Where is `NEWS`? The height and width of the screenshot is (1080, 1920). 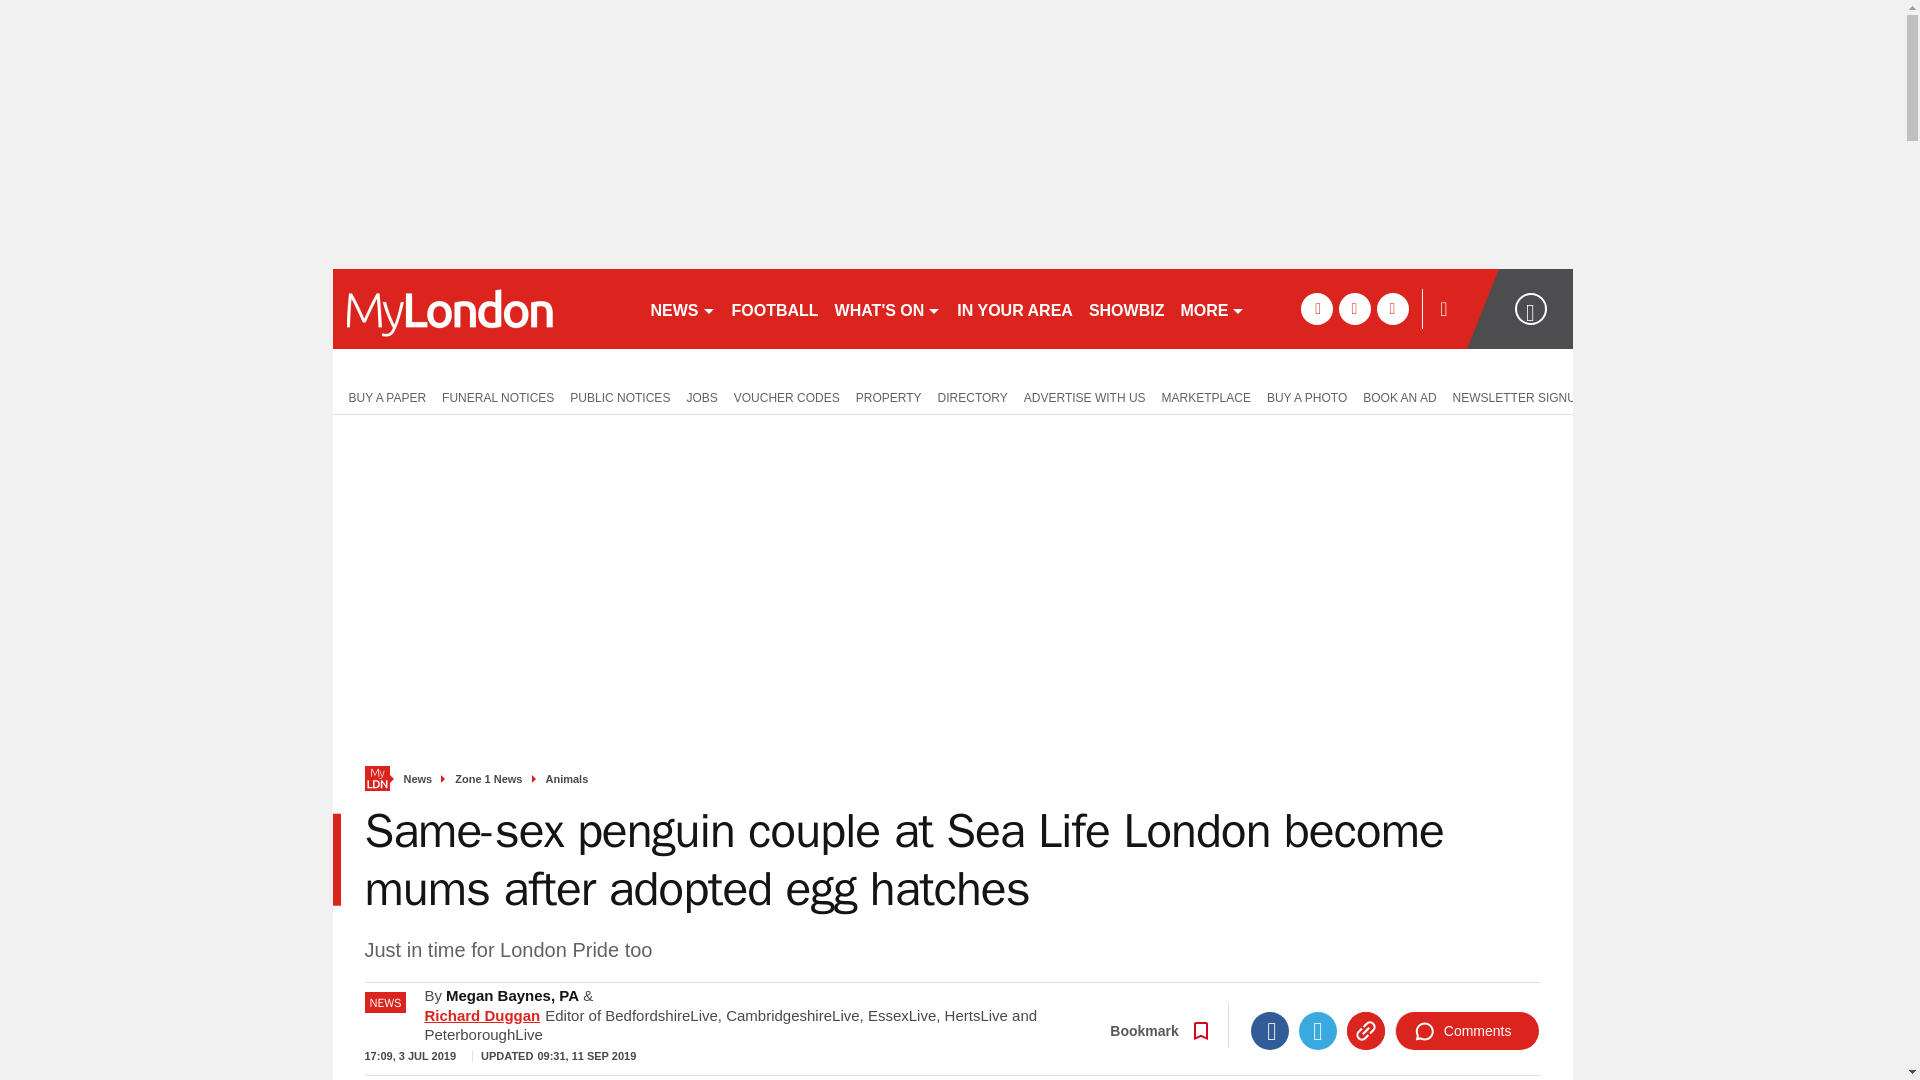
NEWS is located at coordinates (682, 308).